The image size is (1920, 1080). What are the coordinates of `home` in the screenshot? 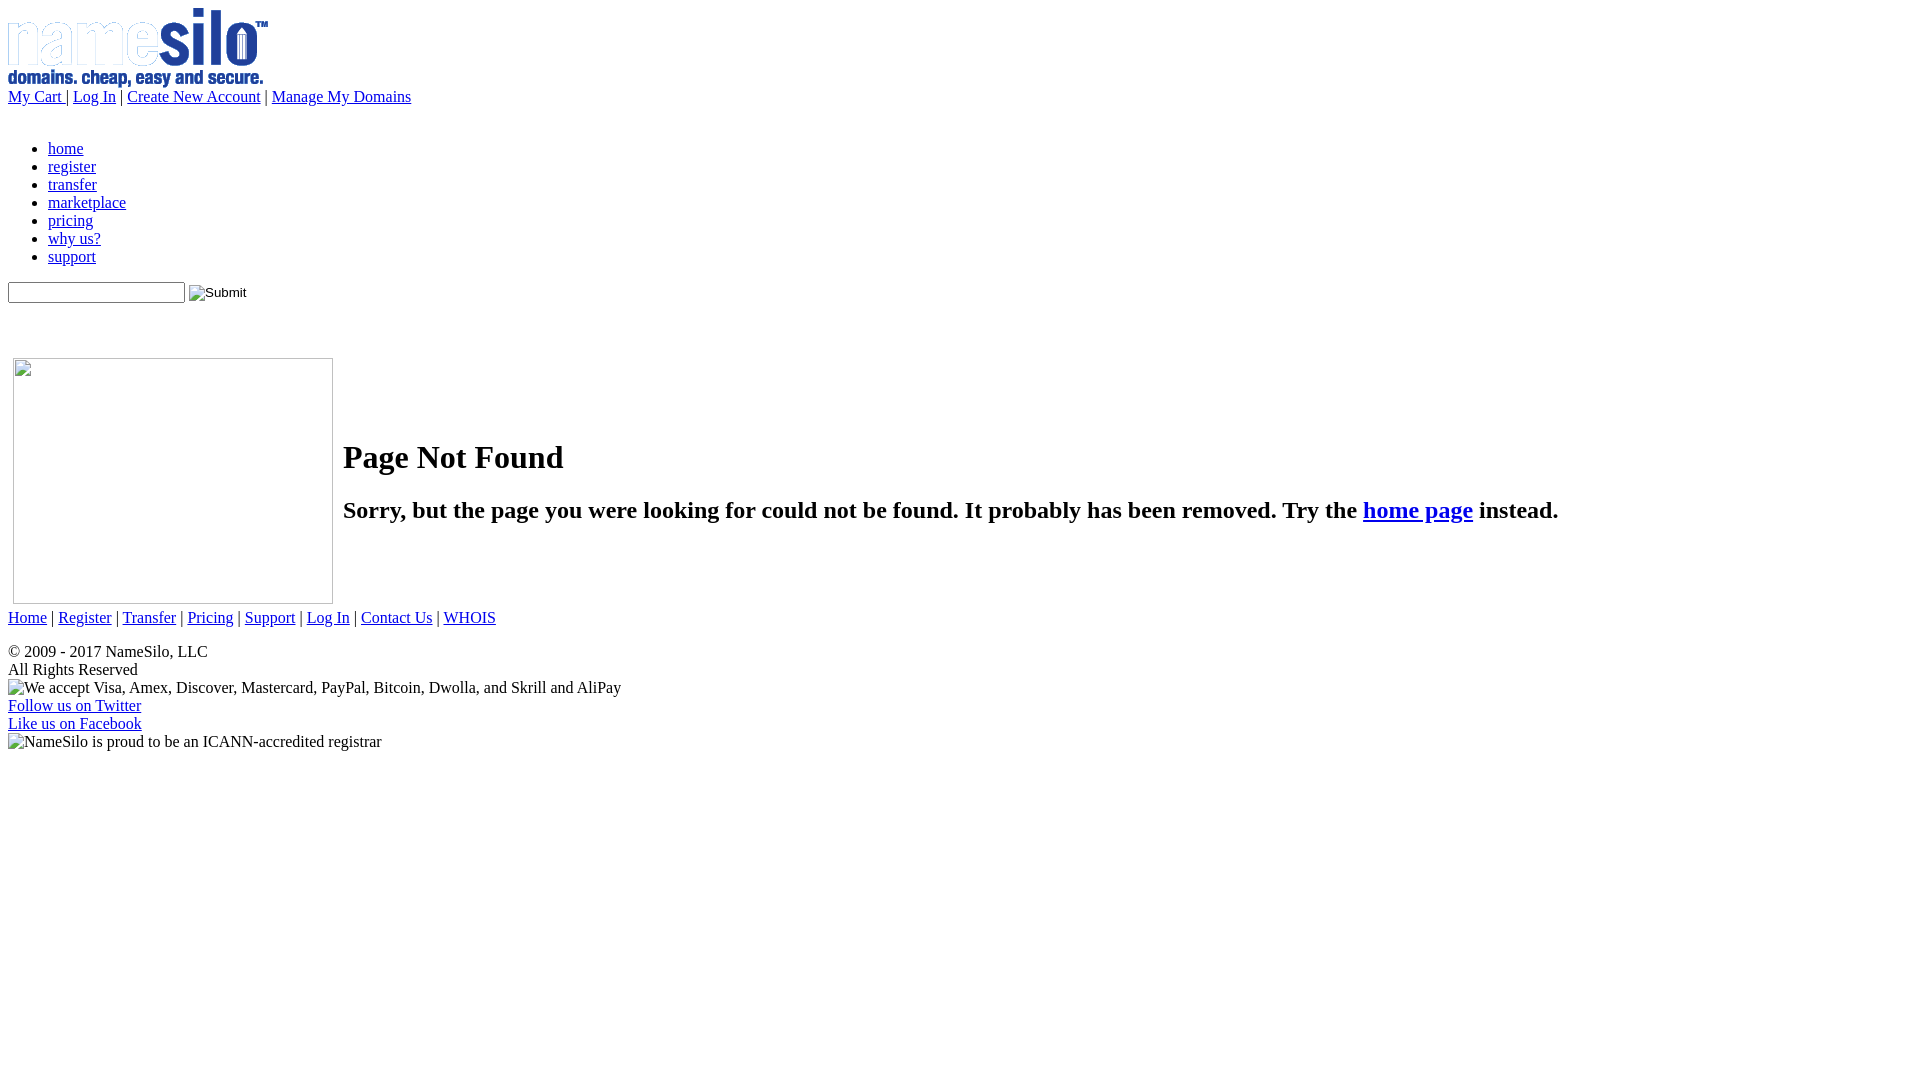 It's located at (66, 148).